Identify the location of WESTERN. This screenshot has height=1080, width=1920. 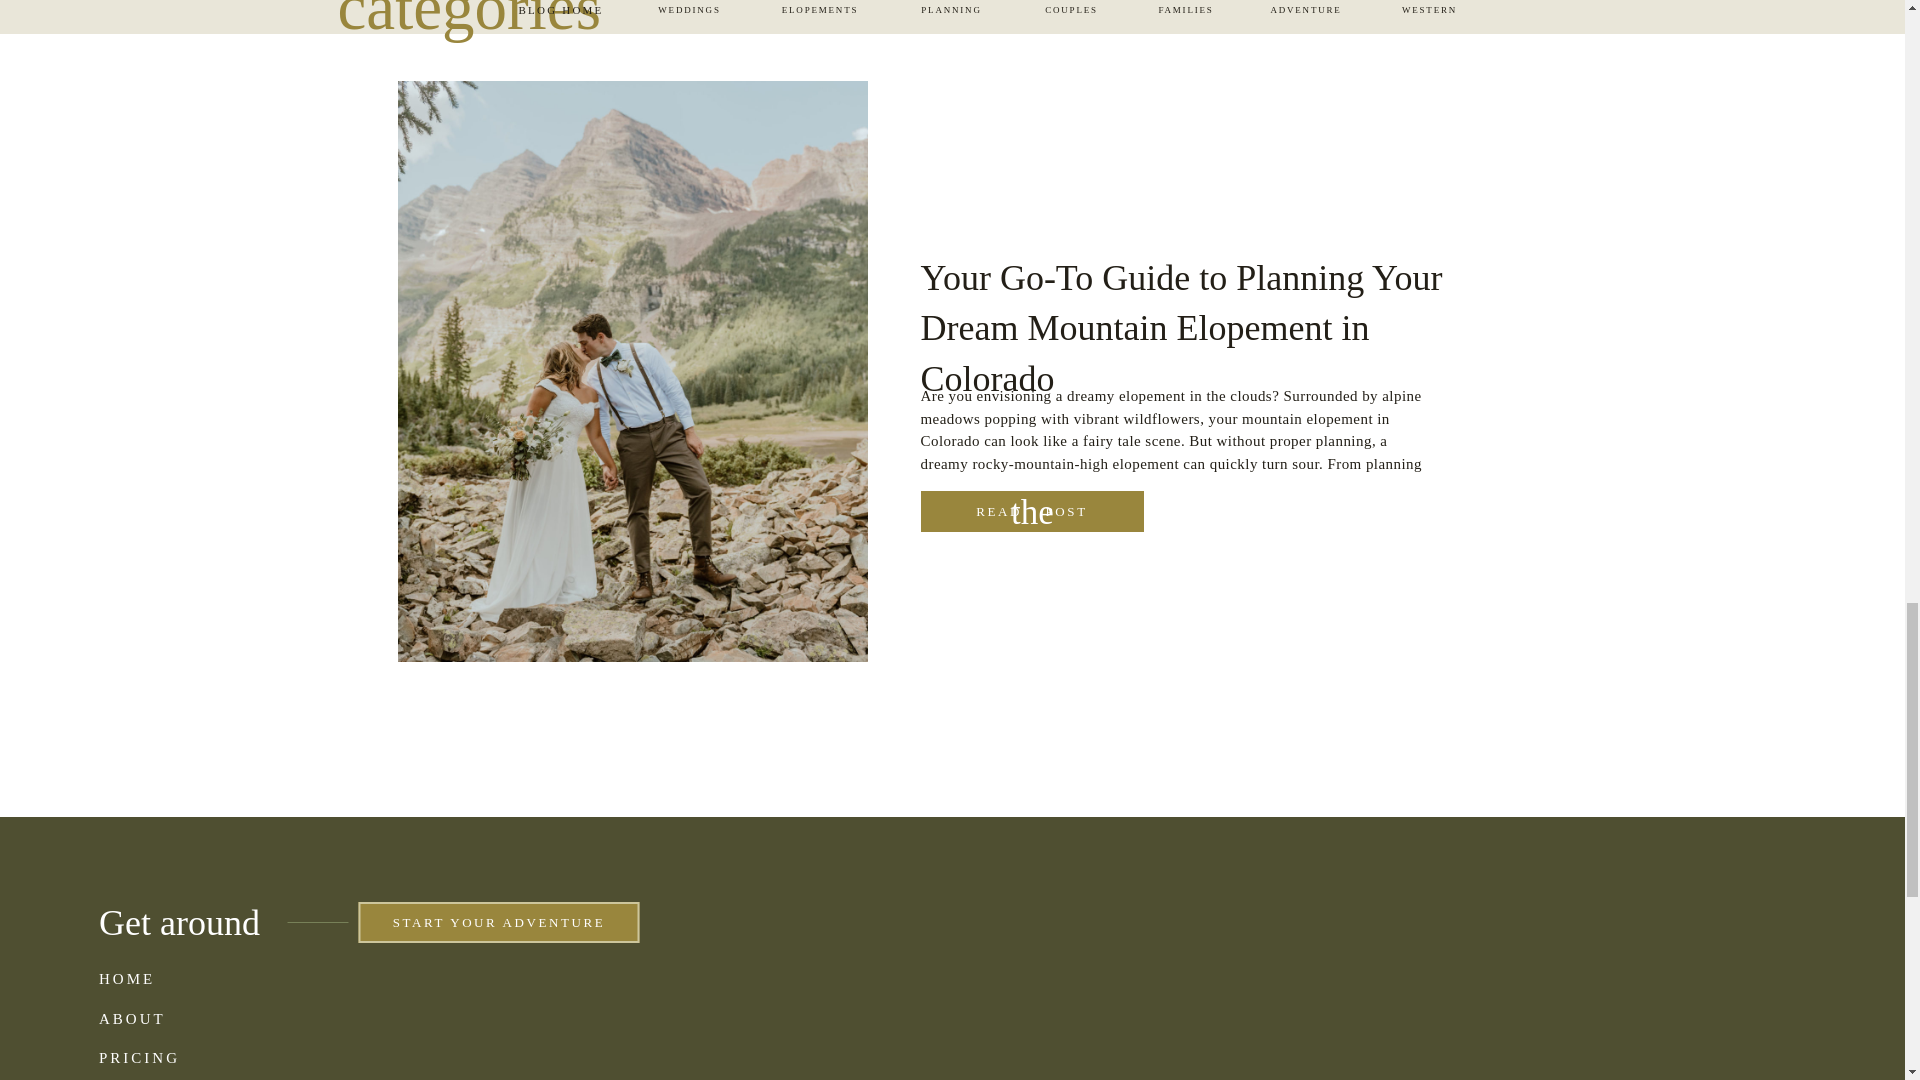
(1429, 10).